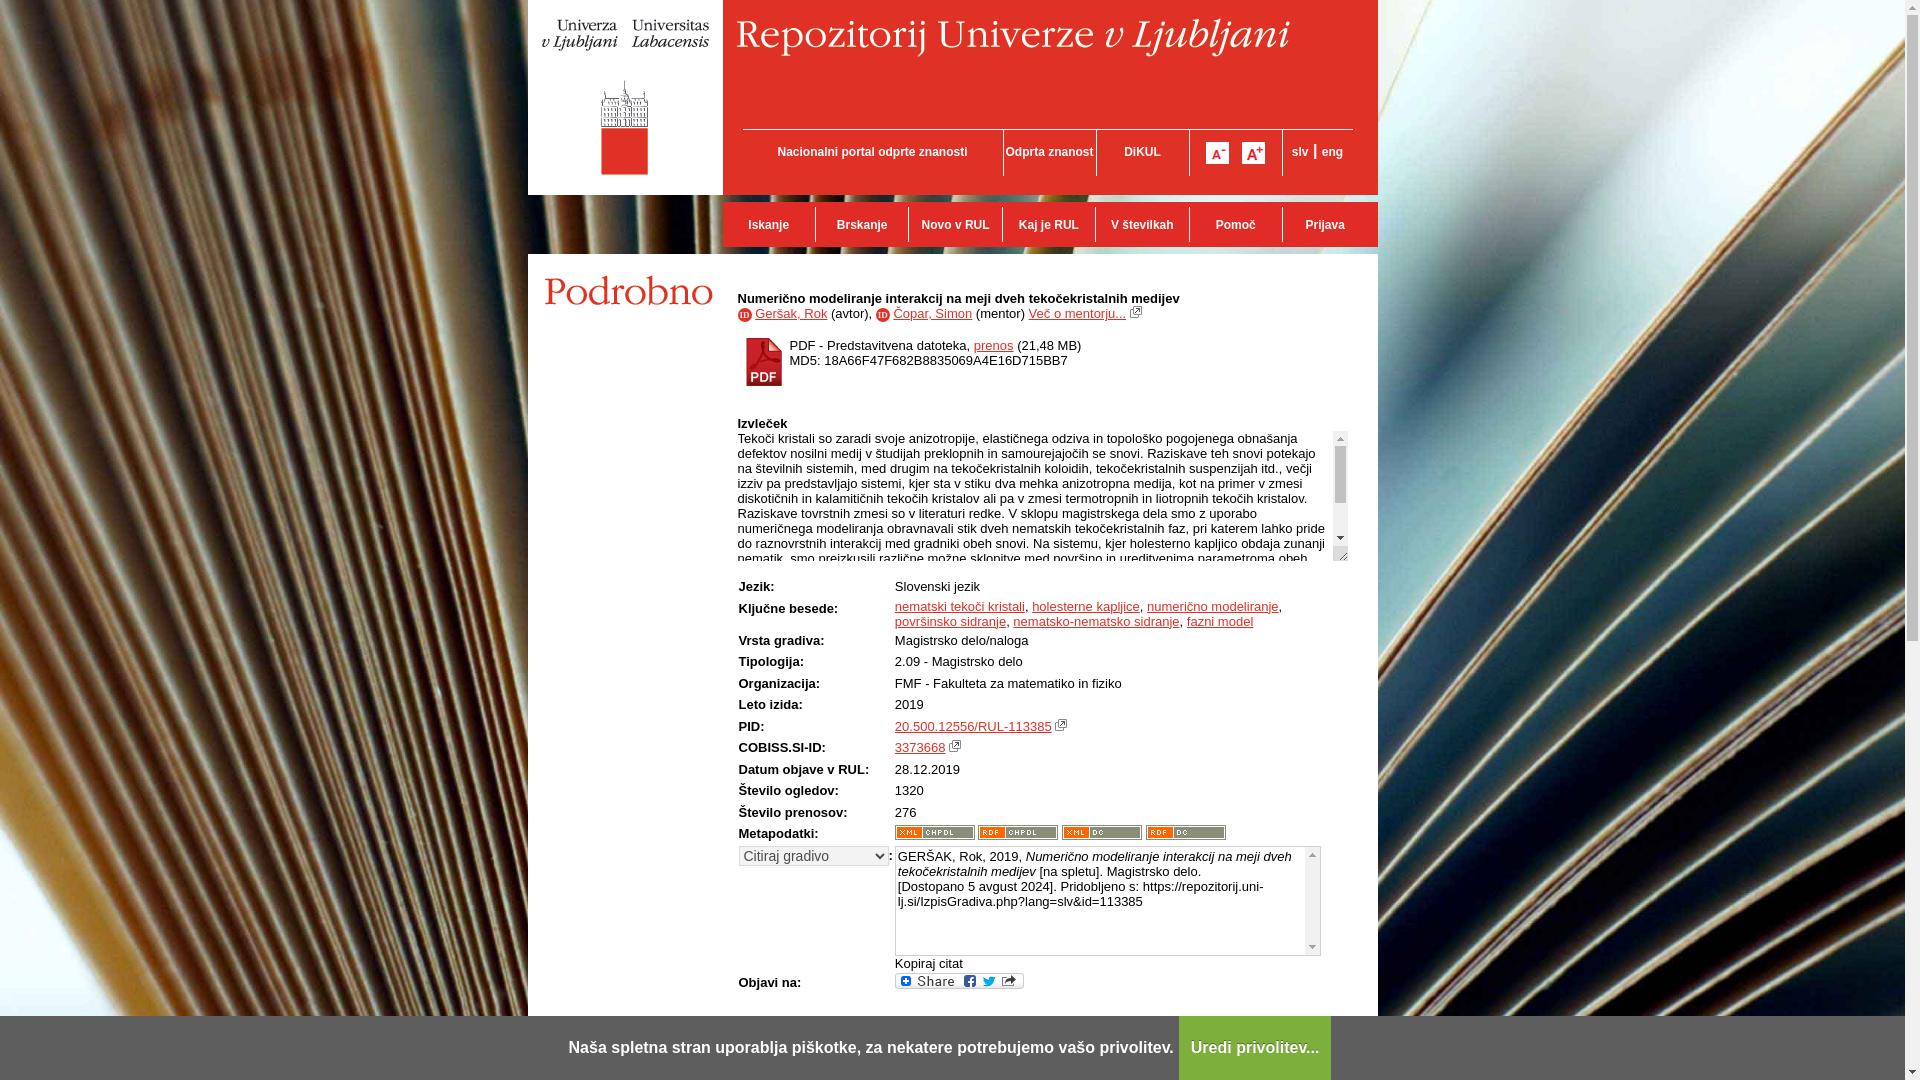 Image resolution: width=1920 pixels, height=1080 pixels. I want to click on Prijava, so click(1324, 224).